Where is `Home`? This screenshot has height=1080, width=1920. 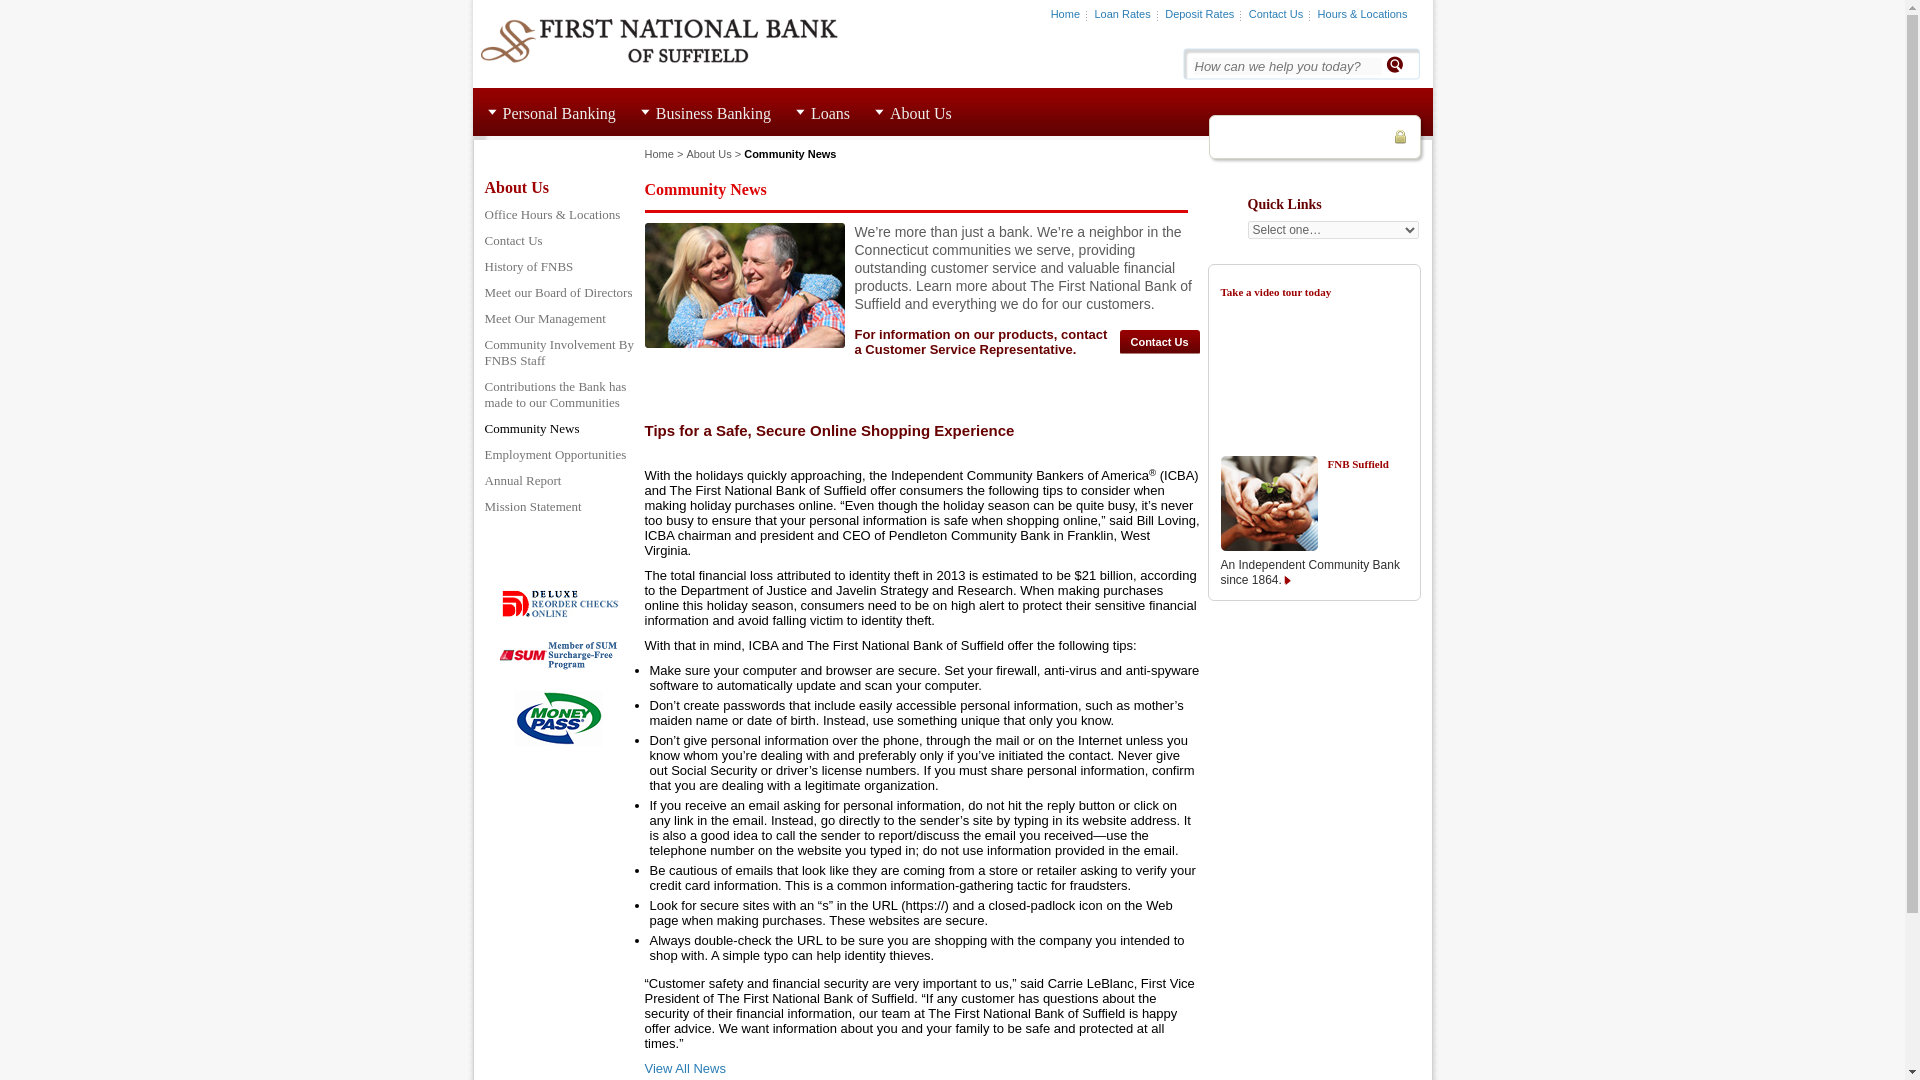 Home is located at coordinates (1064, 14).